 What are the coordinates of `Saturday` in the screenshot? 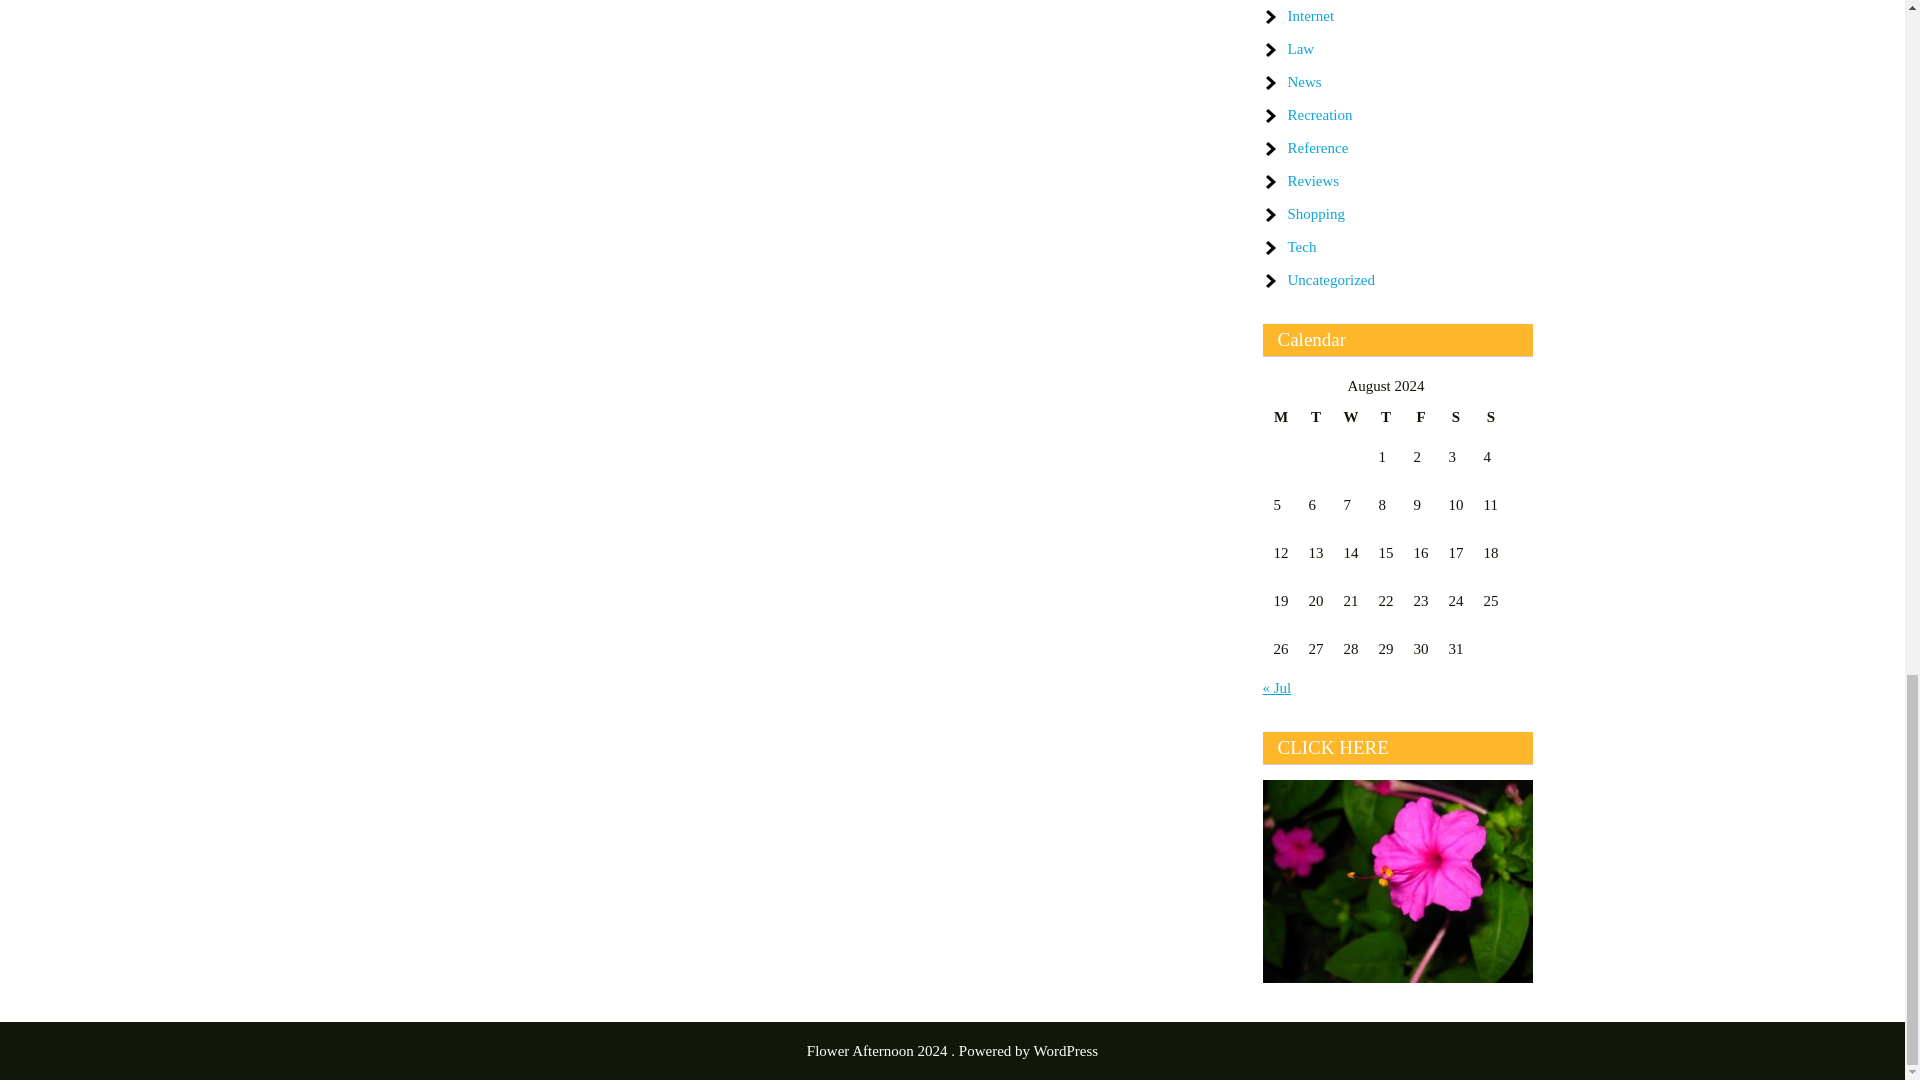 It's located at (1456, 416).